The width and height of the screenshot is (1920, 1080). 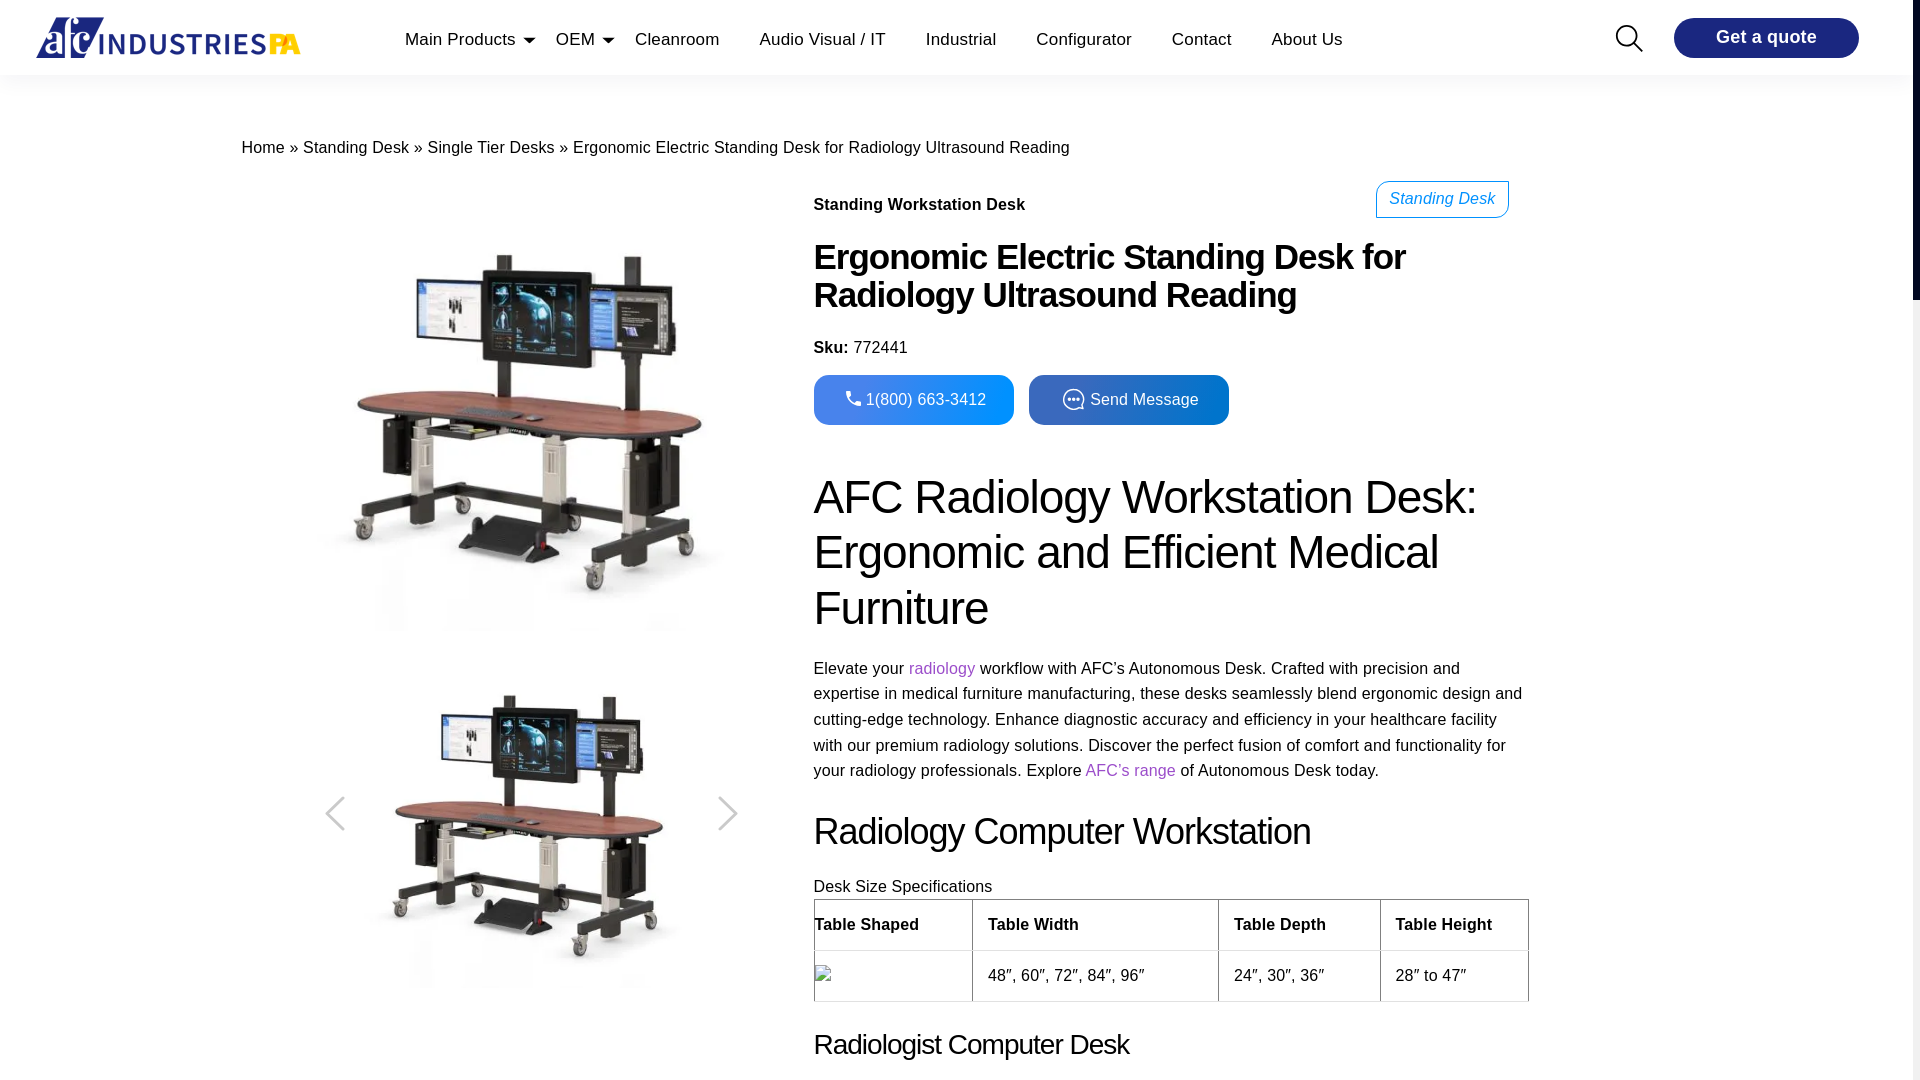 What do you see at coordinates (460, 37) in the screenshot?
I see `Main Products` at bounding box center [460, 37].